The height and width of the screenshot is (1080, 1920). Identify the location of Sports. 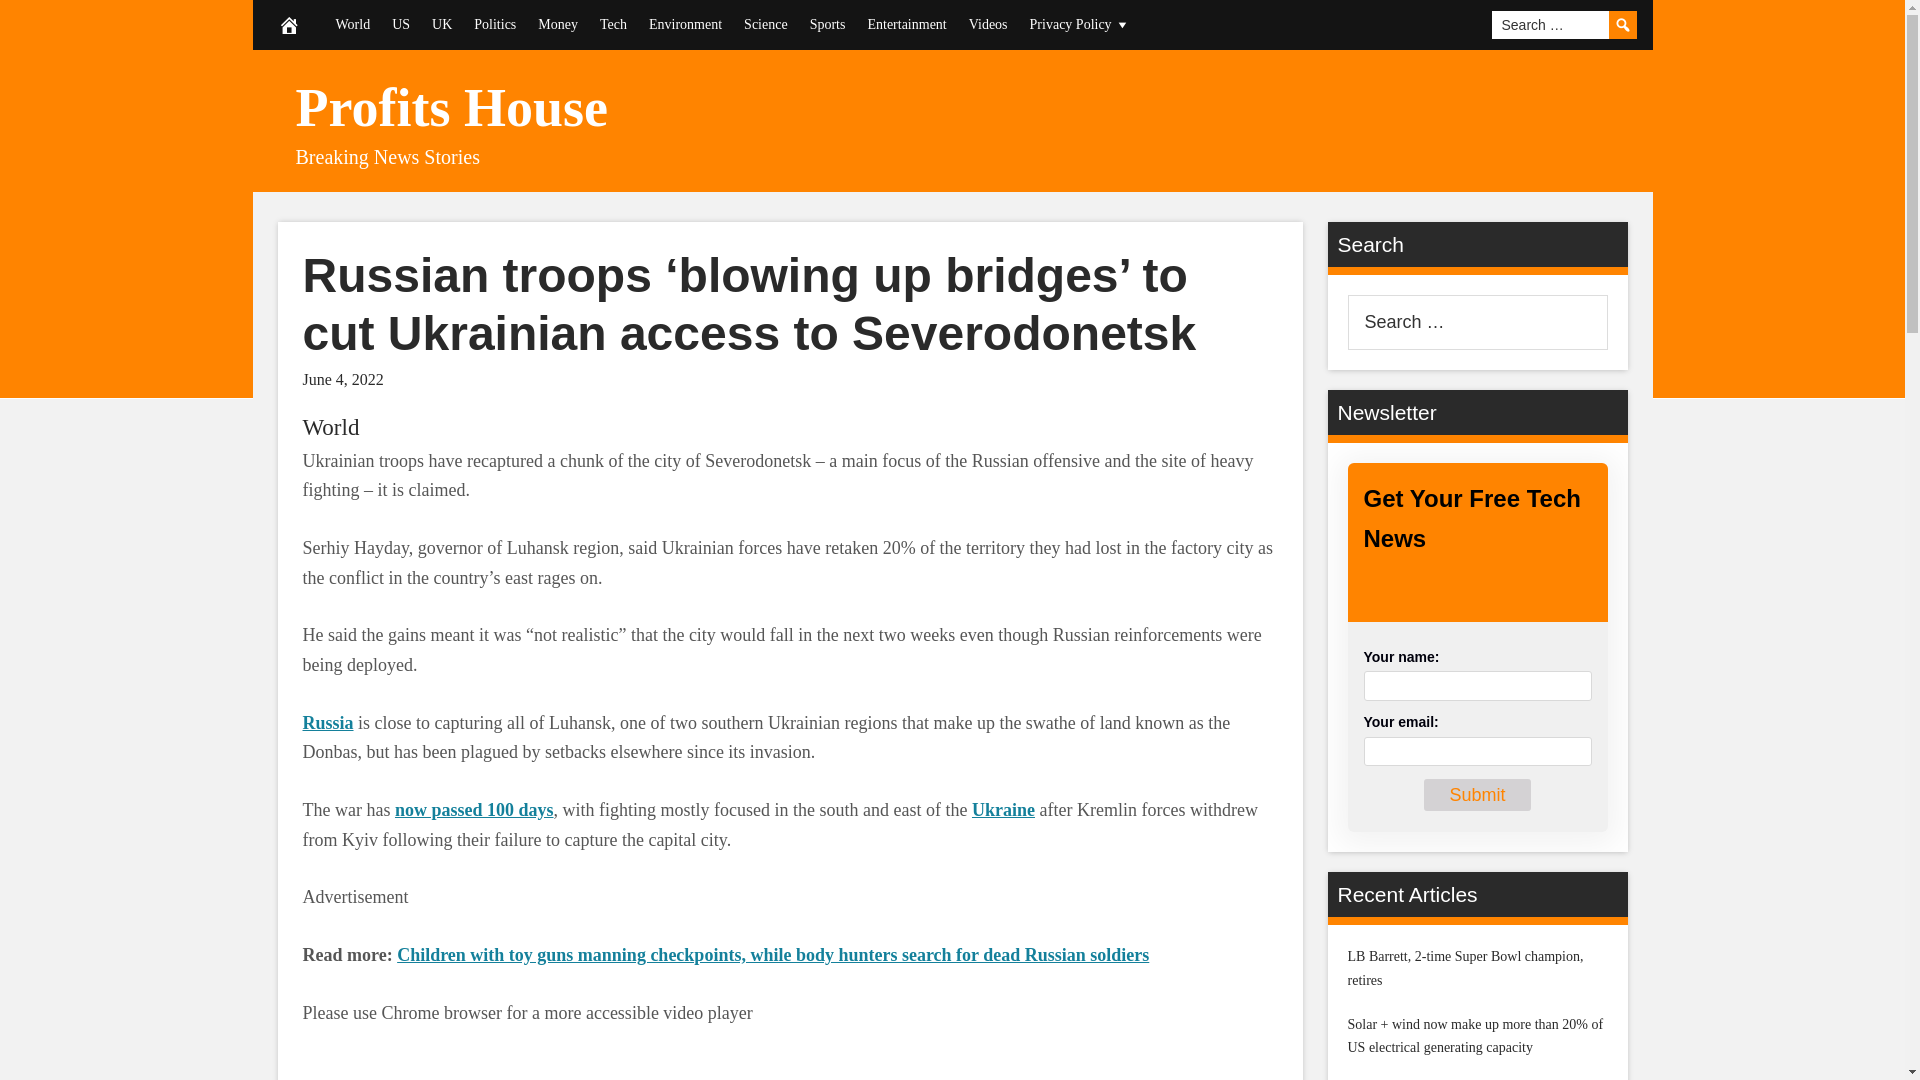
(827, 24).